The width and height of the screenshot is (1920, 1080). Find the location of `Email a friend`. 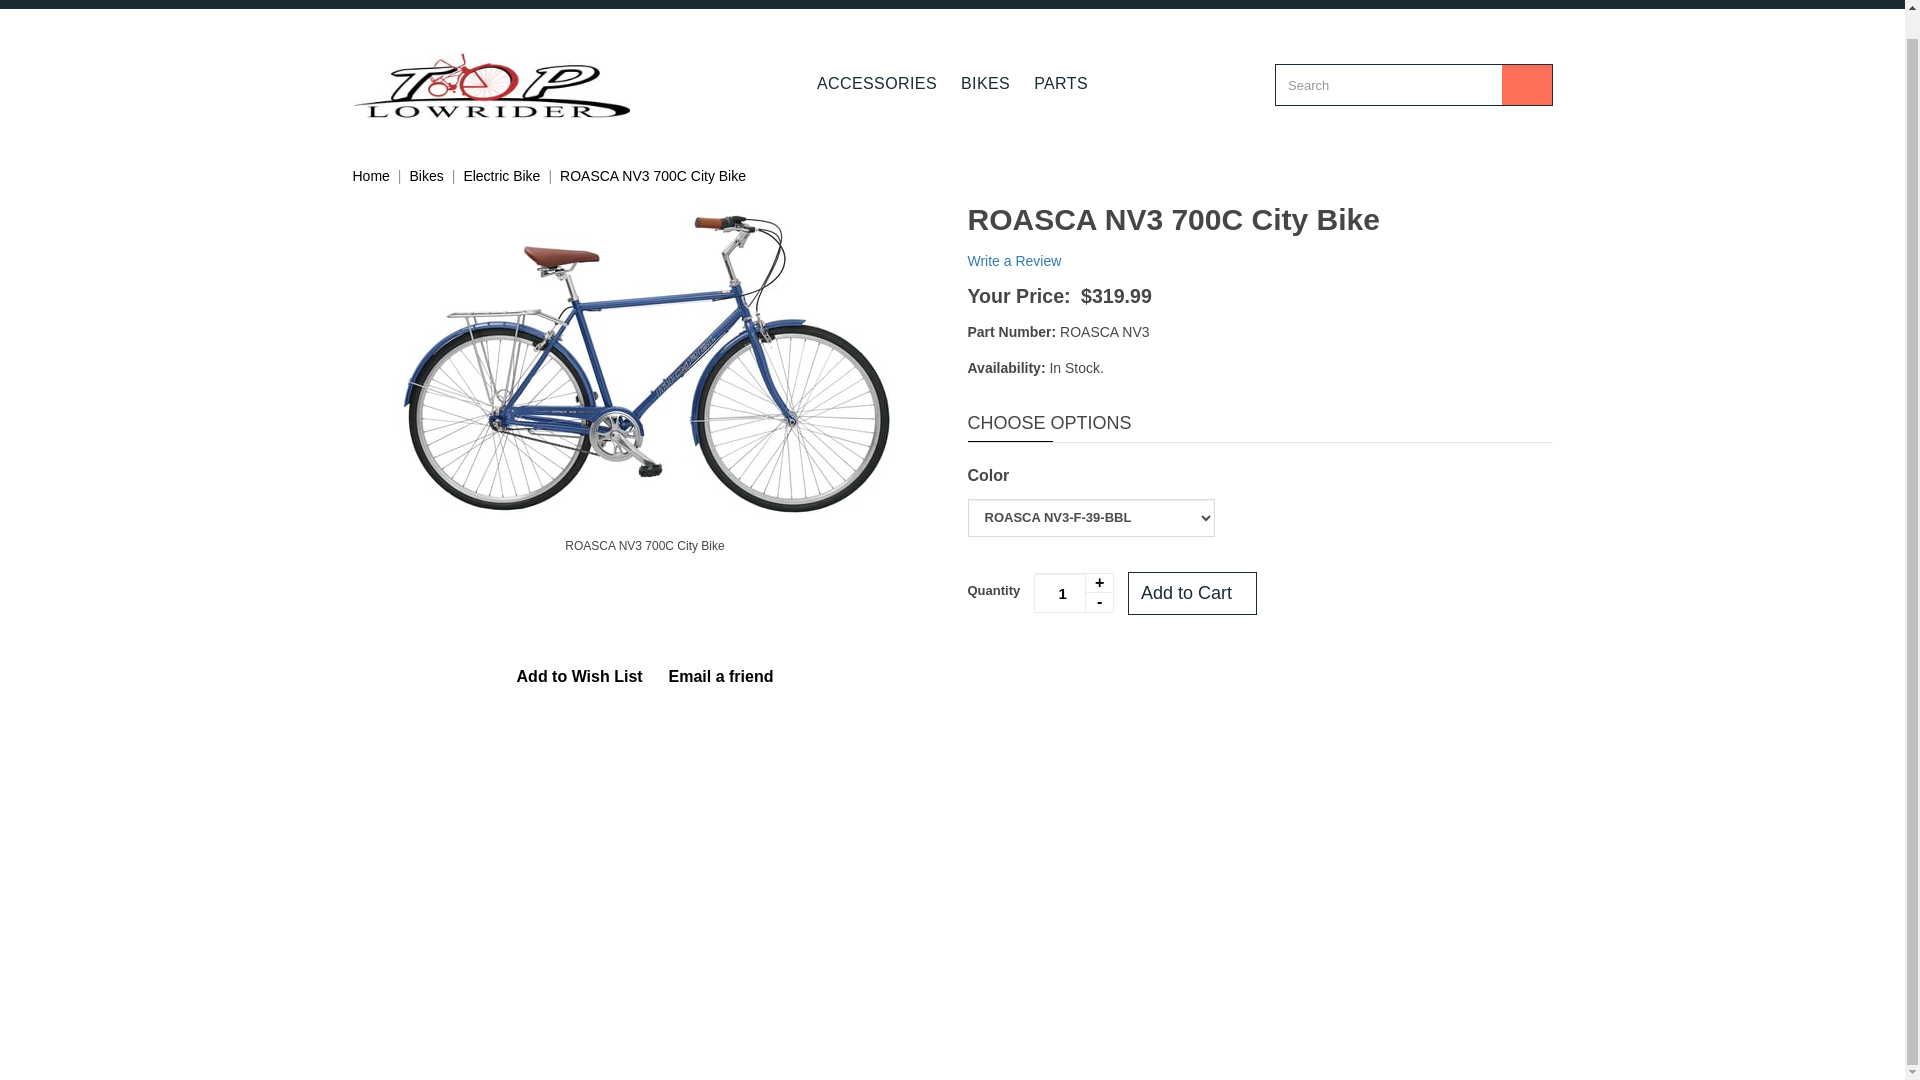

Email a friend is located at coordinates (722, 678).